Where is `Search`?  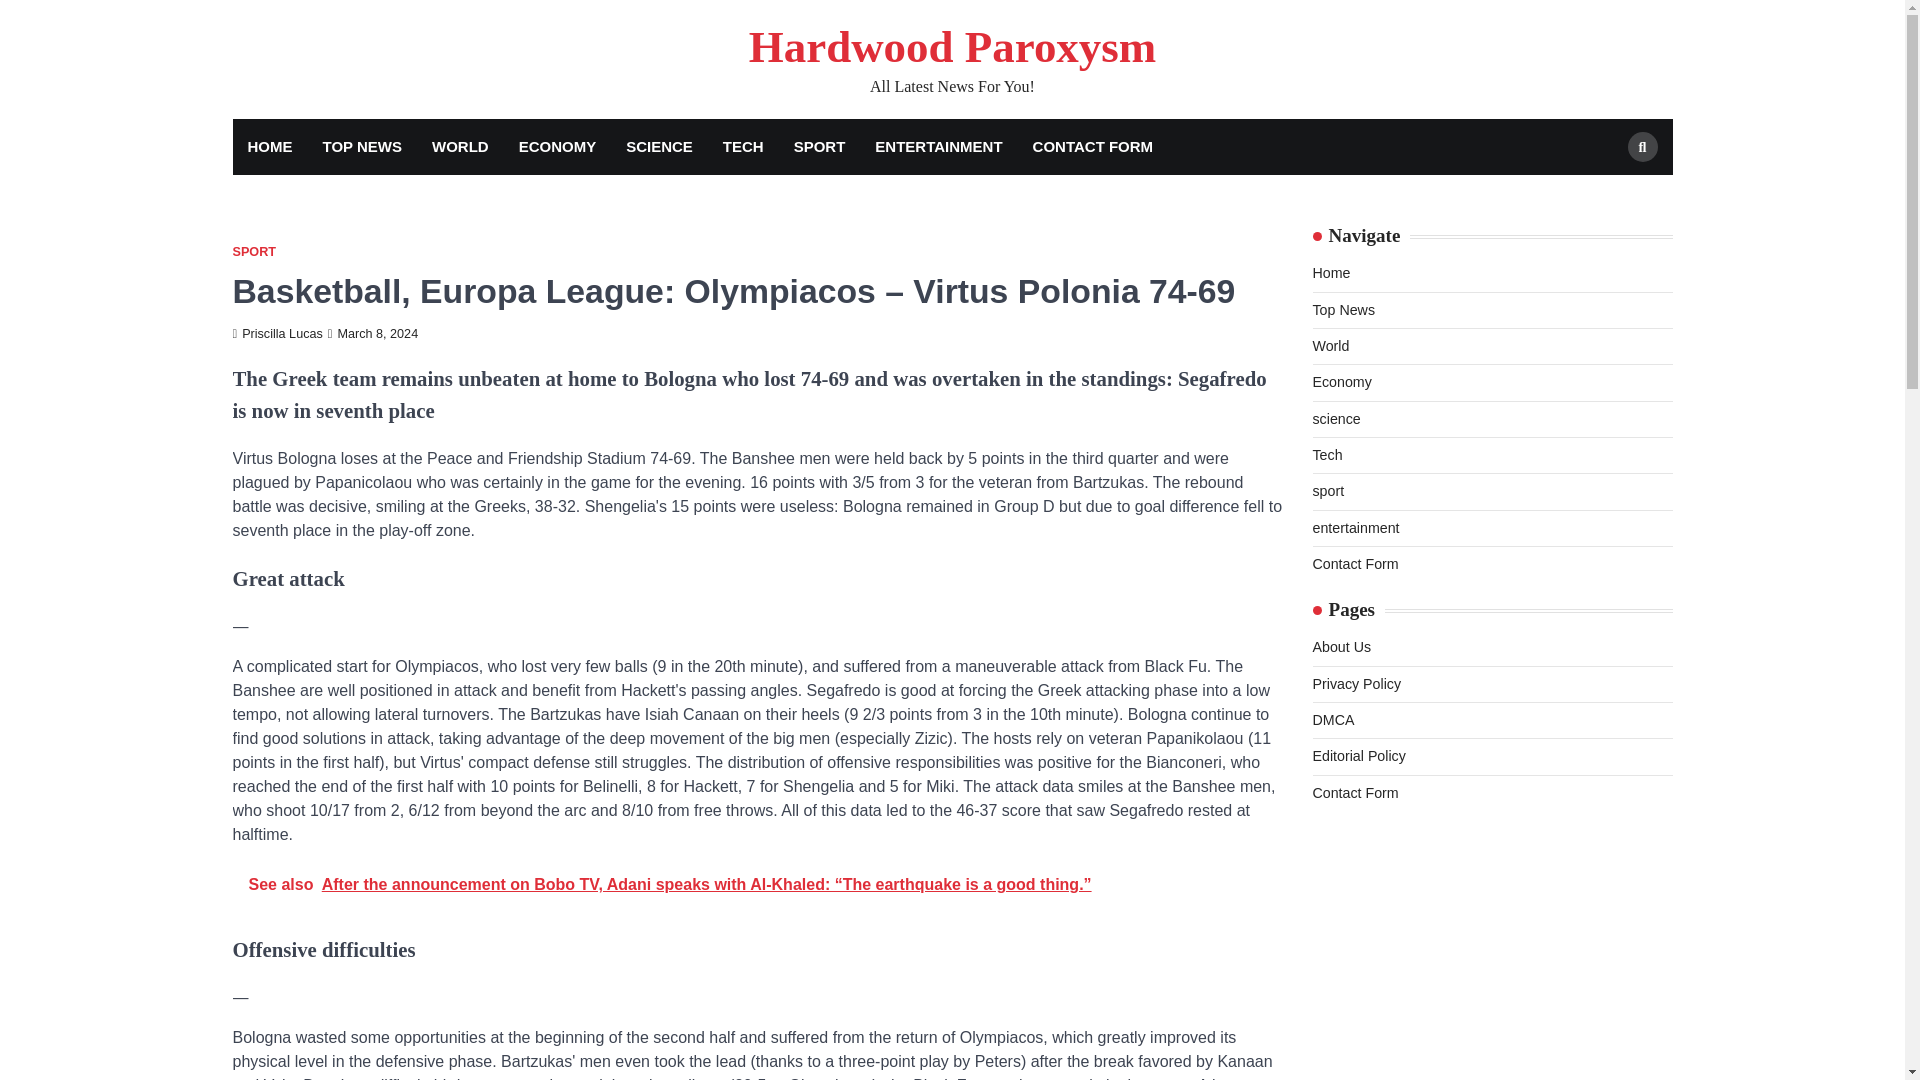 Search is located at coordinates (1643, 146).